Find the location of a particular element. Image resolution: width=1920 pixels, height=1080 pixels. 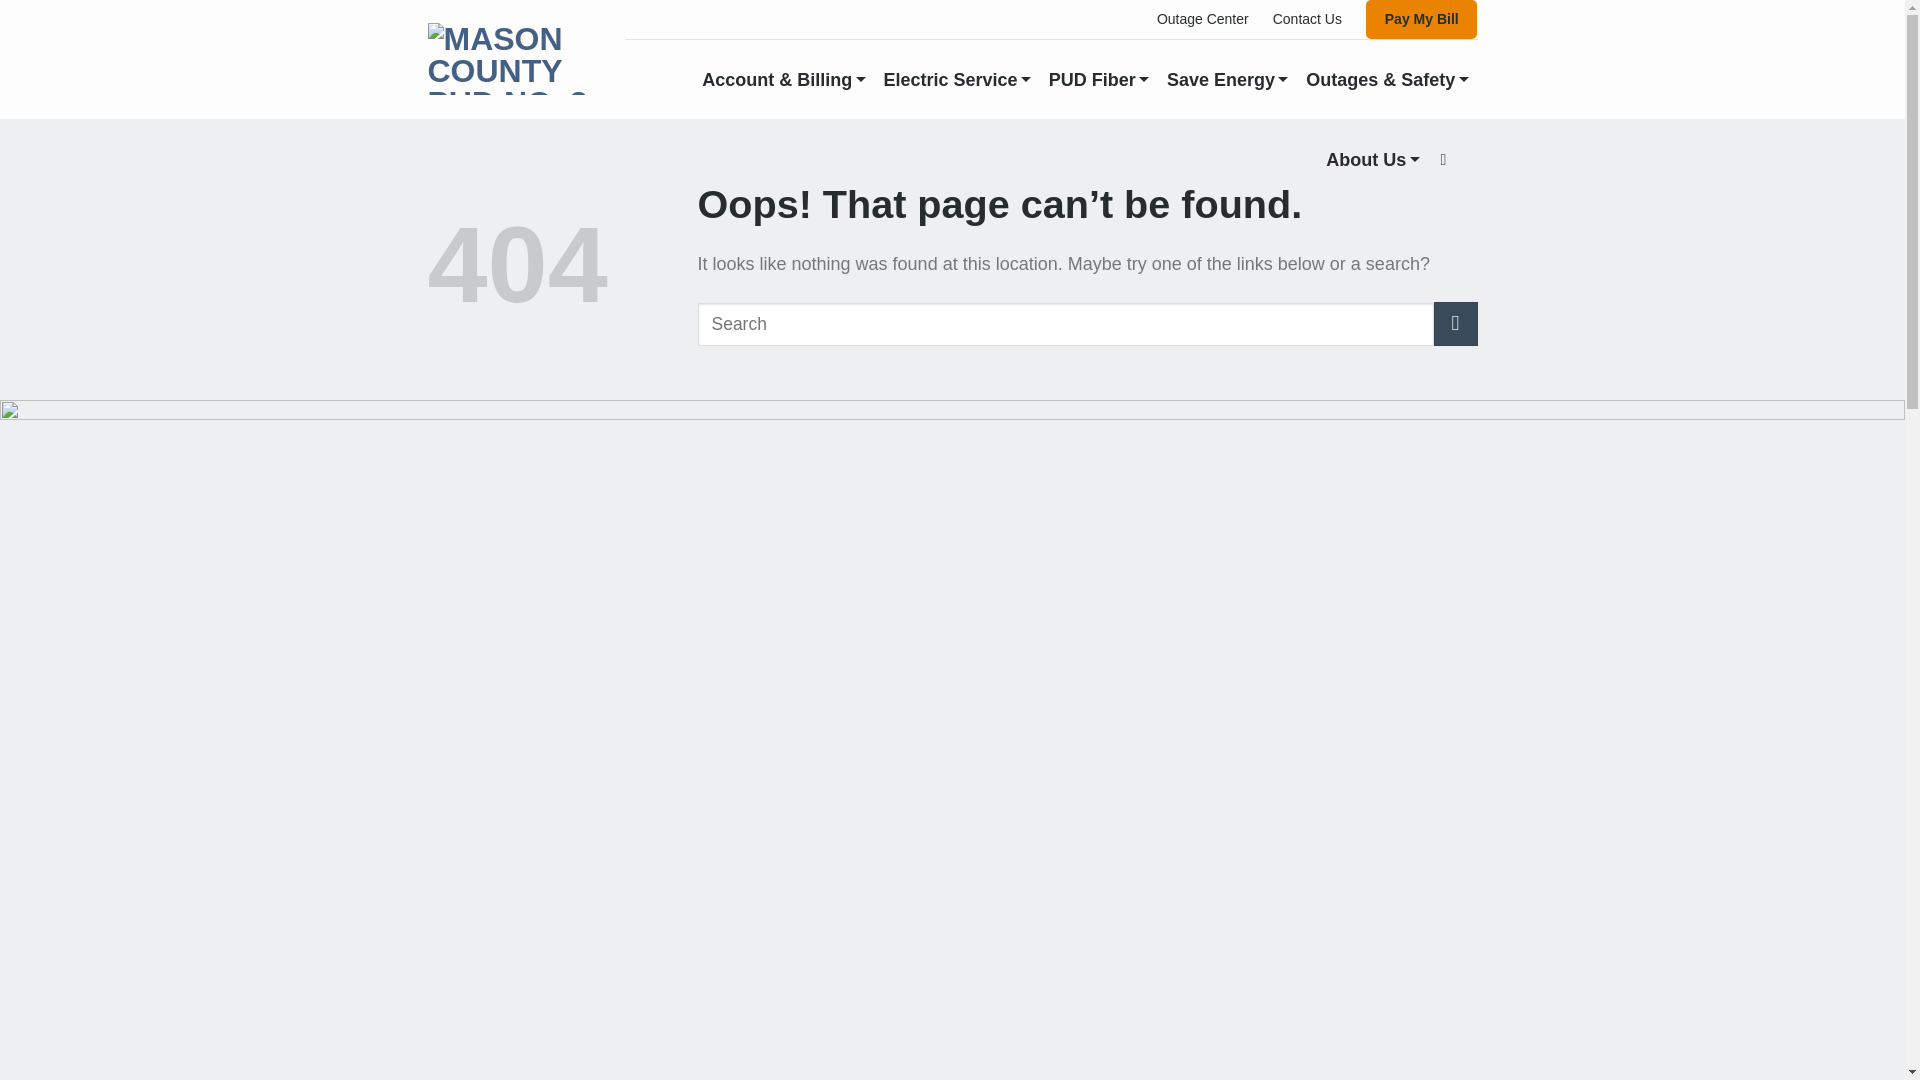

Outage Center is located at coordinates (1203, 18).